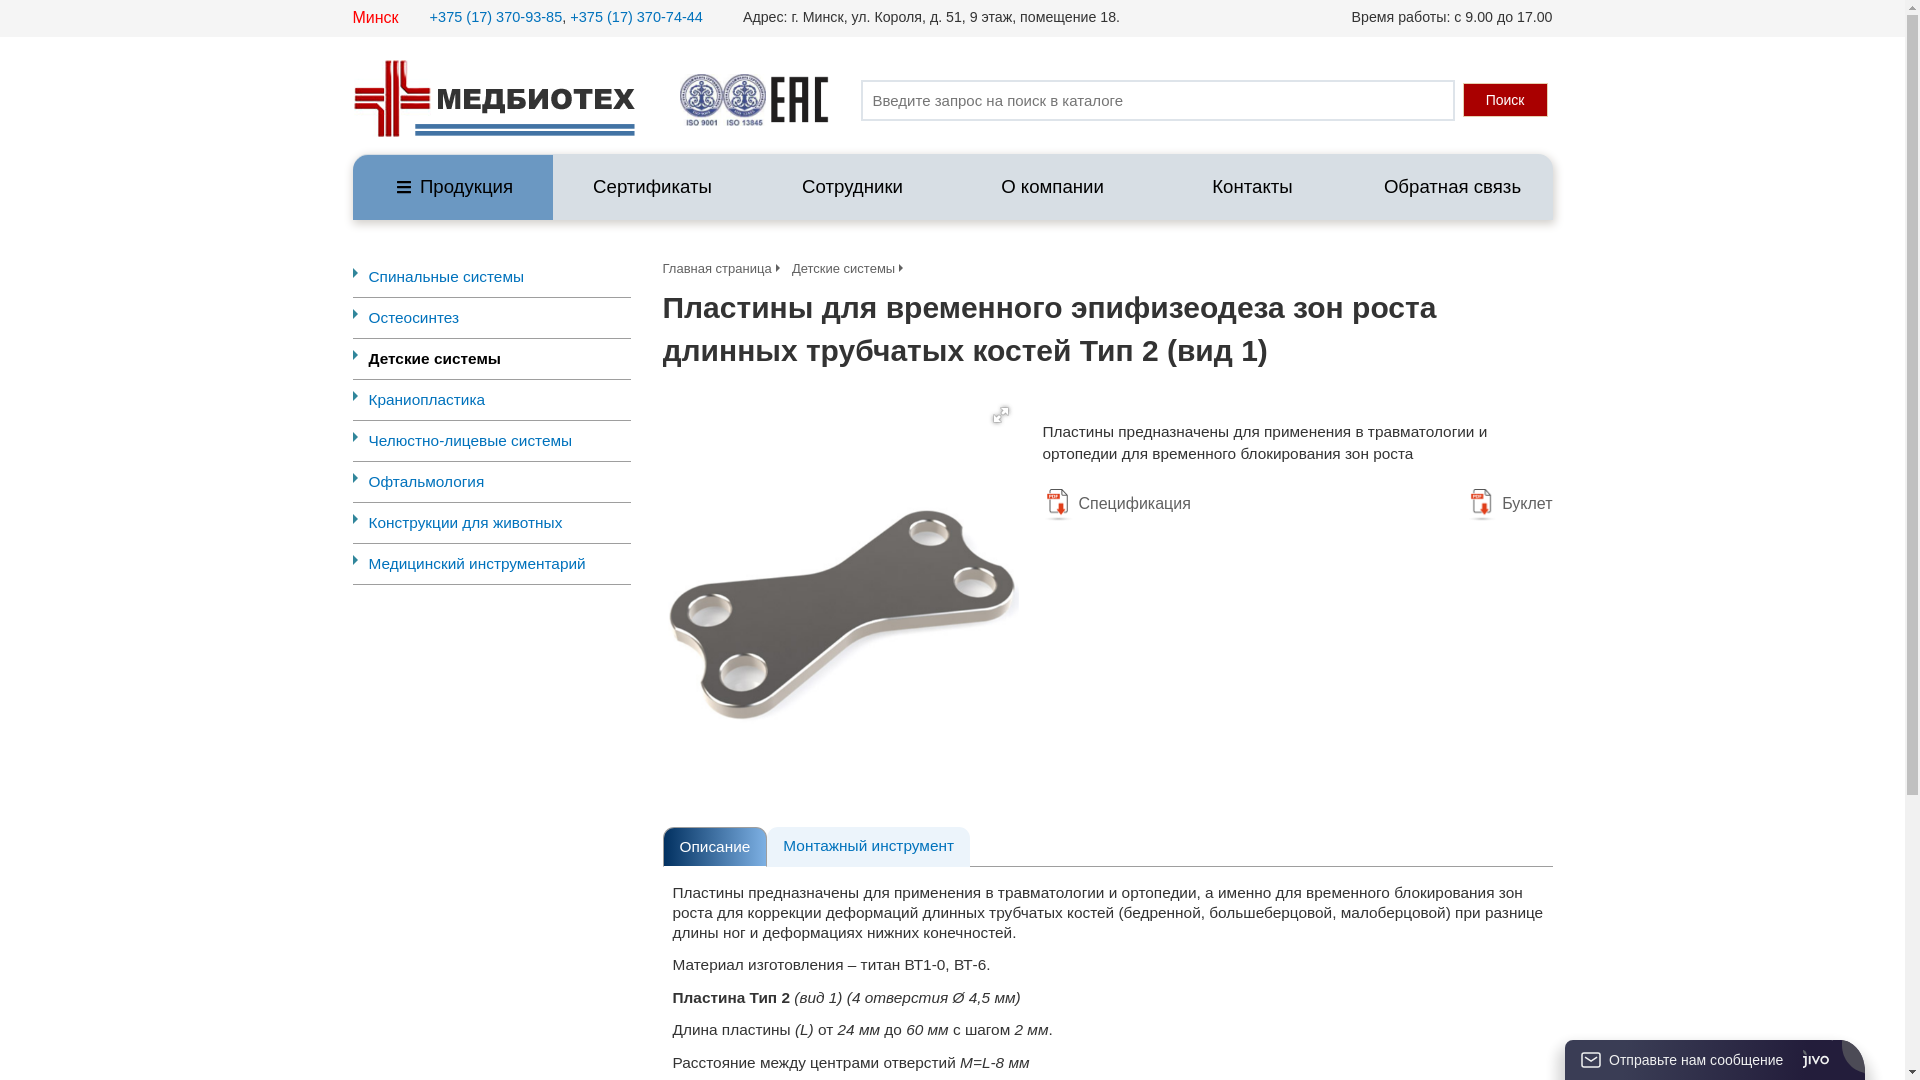 The width and height of the screenshot is (1920, 1080). Describe the element at coordinates (800, 100) in the screenshot. I see `EAC` at that location.